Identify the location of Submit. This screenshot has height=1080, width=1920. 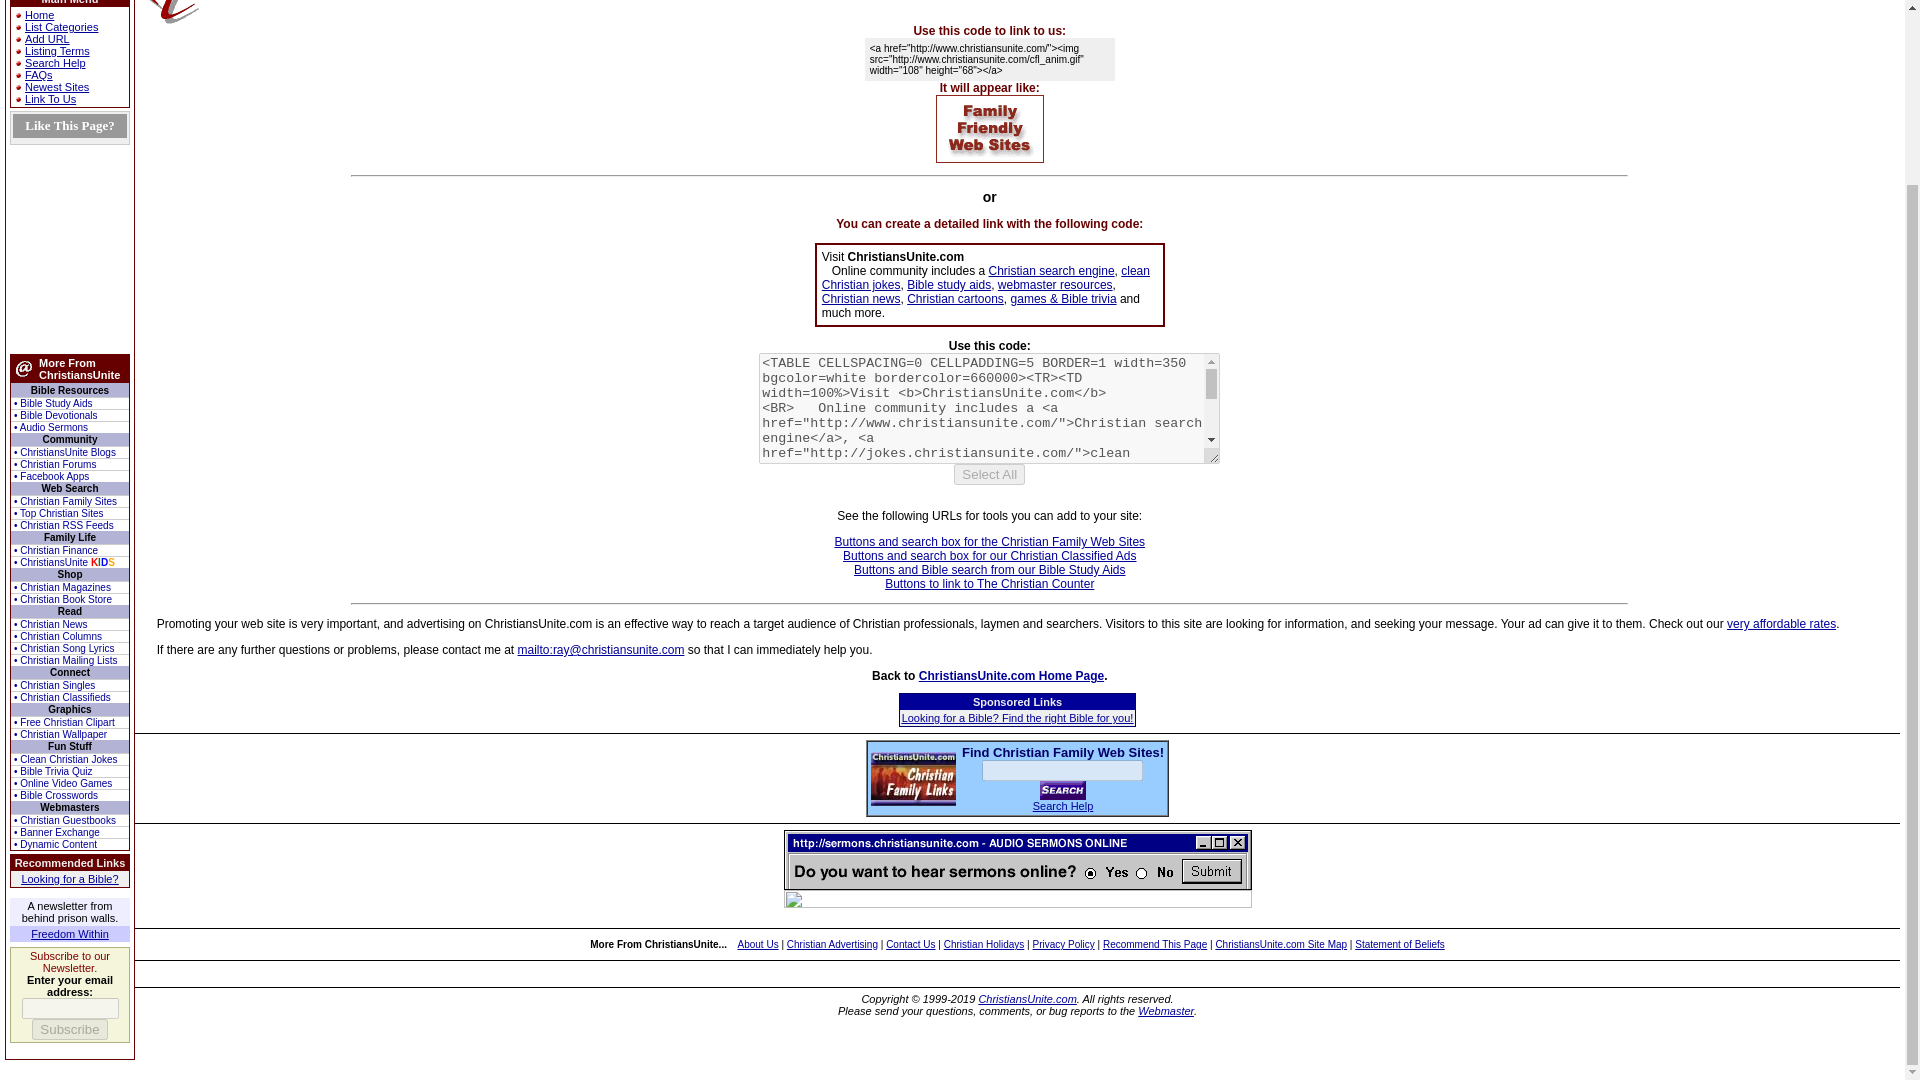
(1063, 790).